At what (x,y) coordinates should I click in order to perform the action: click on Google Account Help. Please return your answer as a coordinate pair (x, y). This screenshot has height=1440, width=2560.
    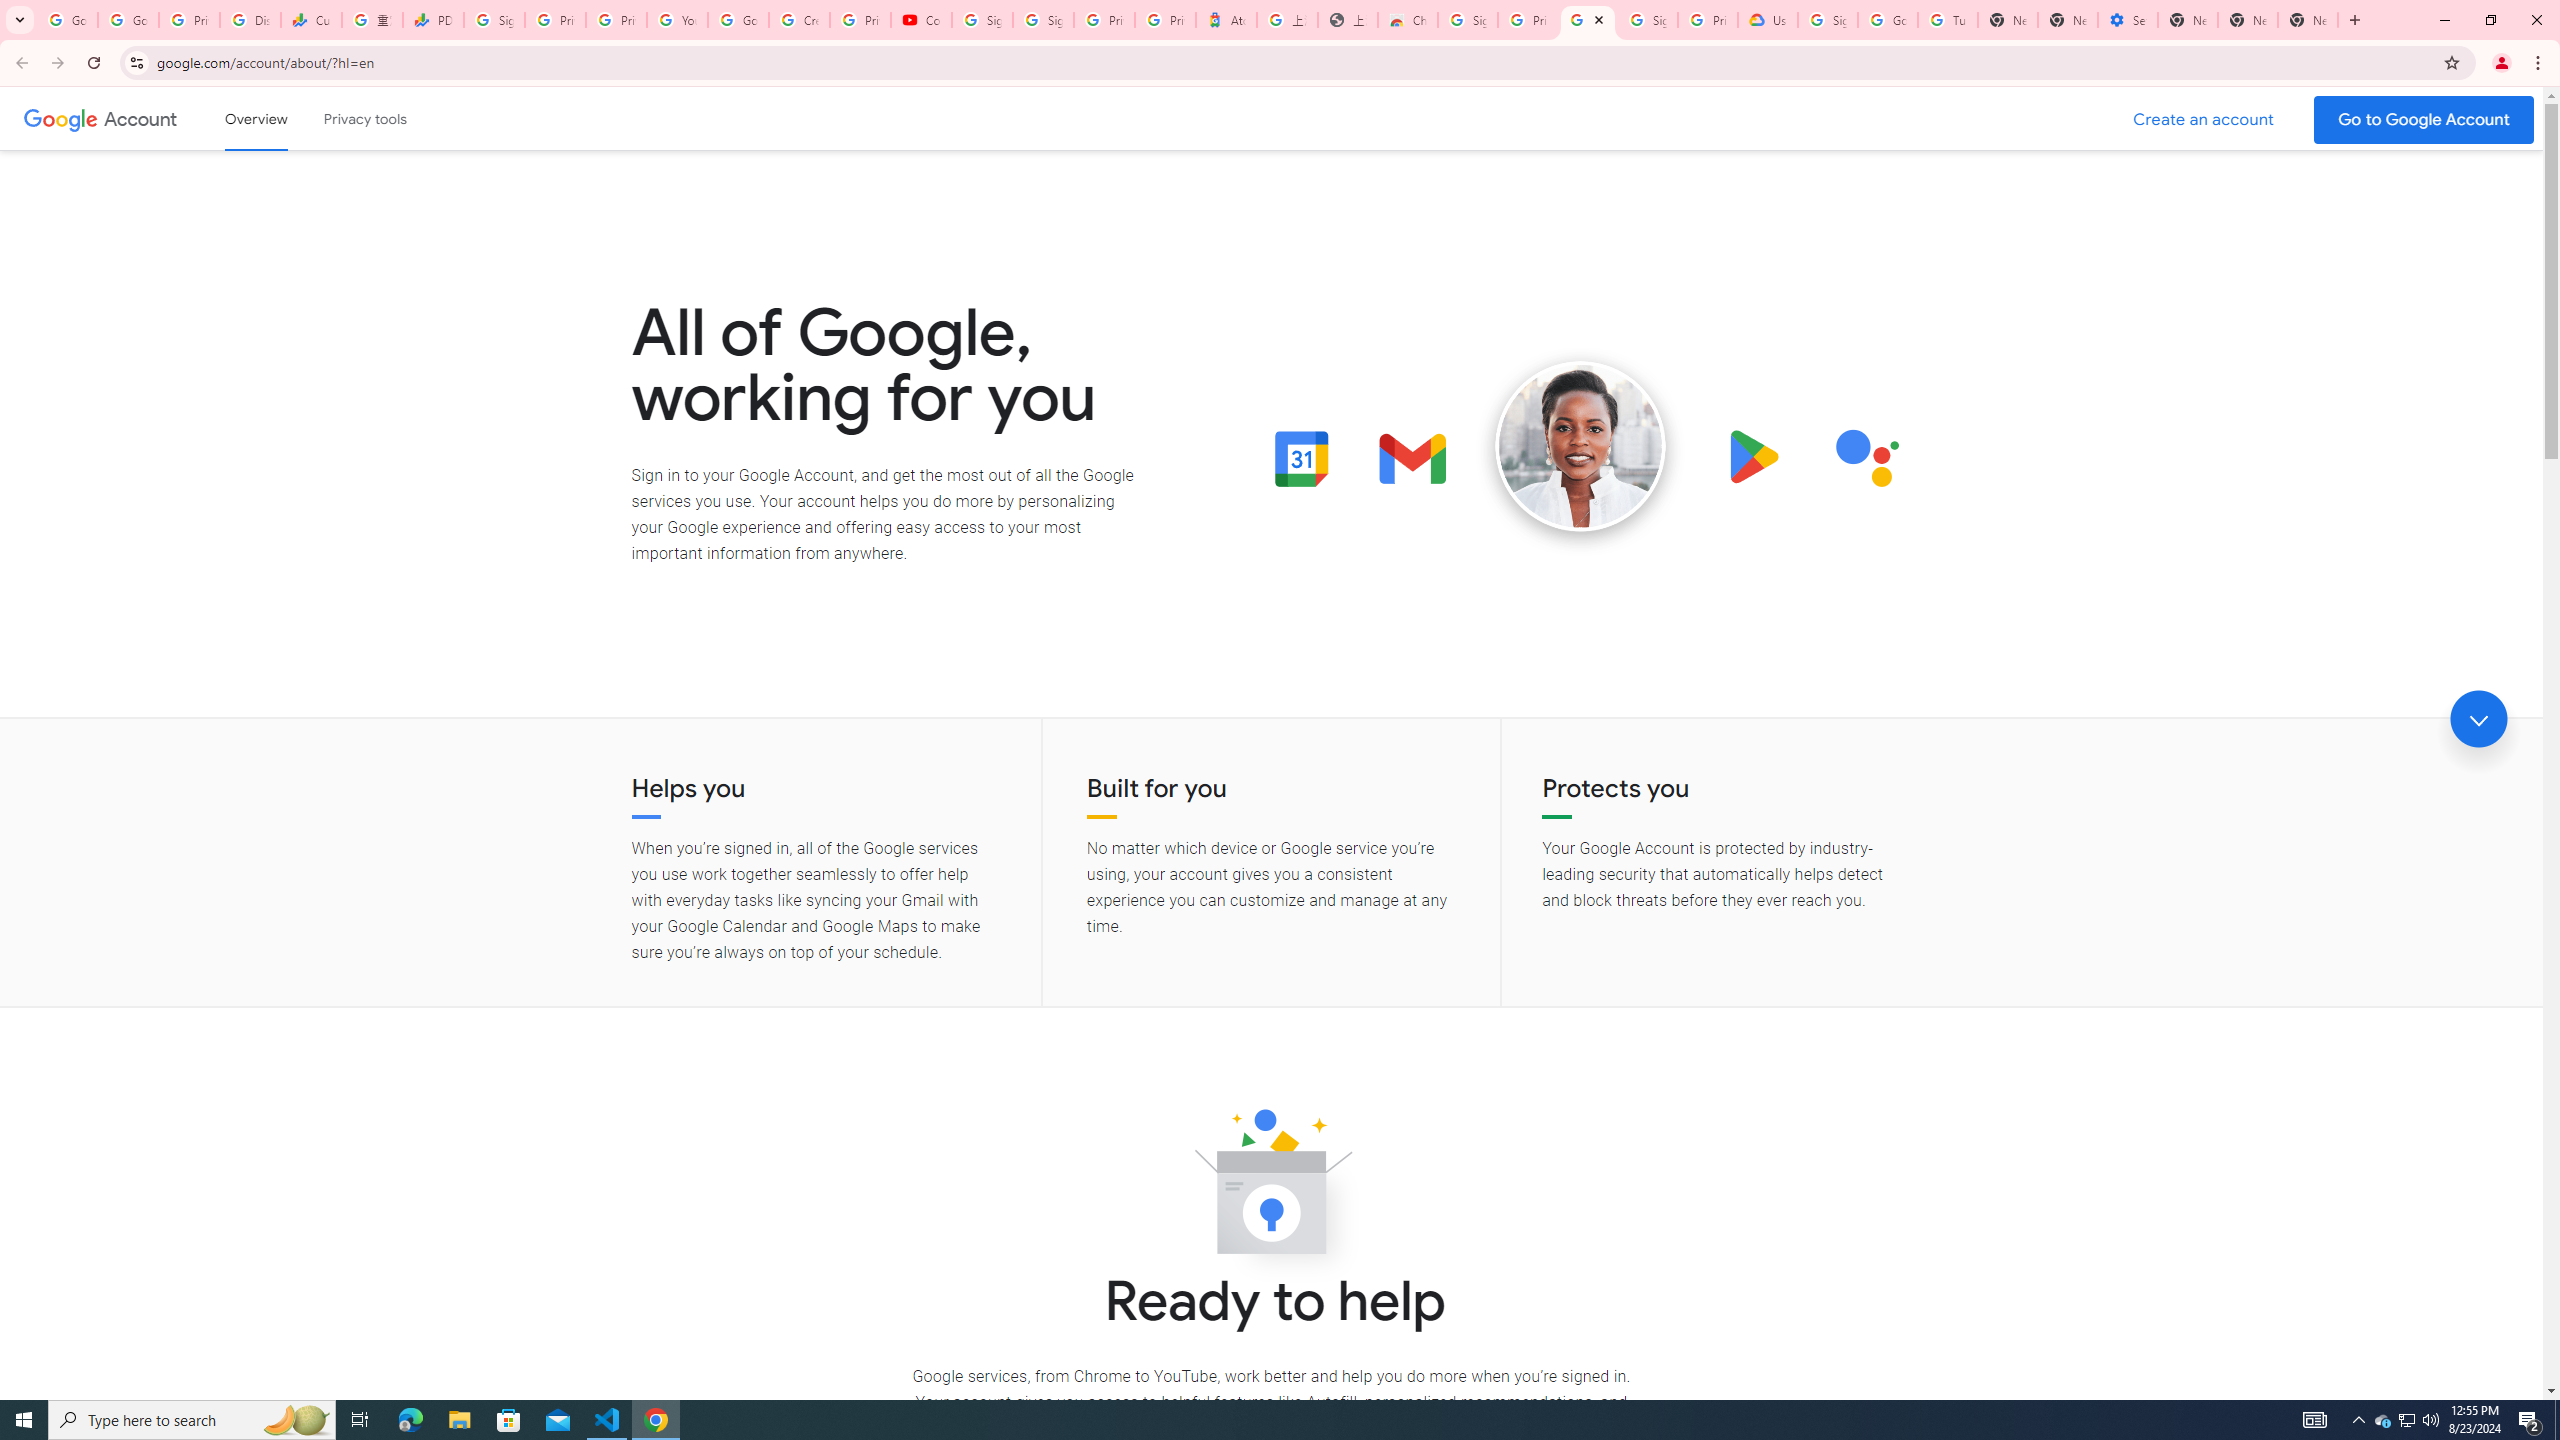
    Looking at the image, I should click on (1888, 20).